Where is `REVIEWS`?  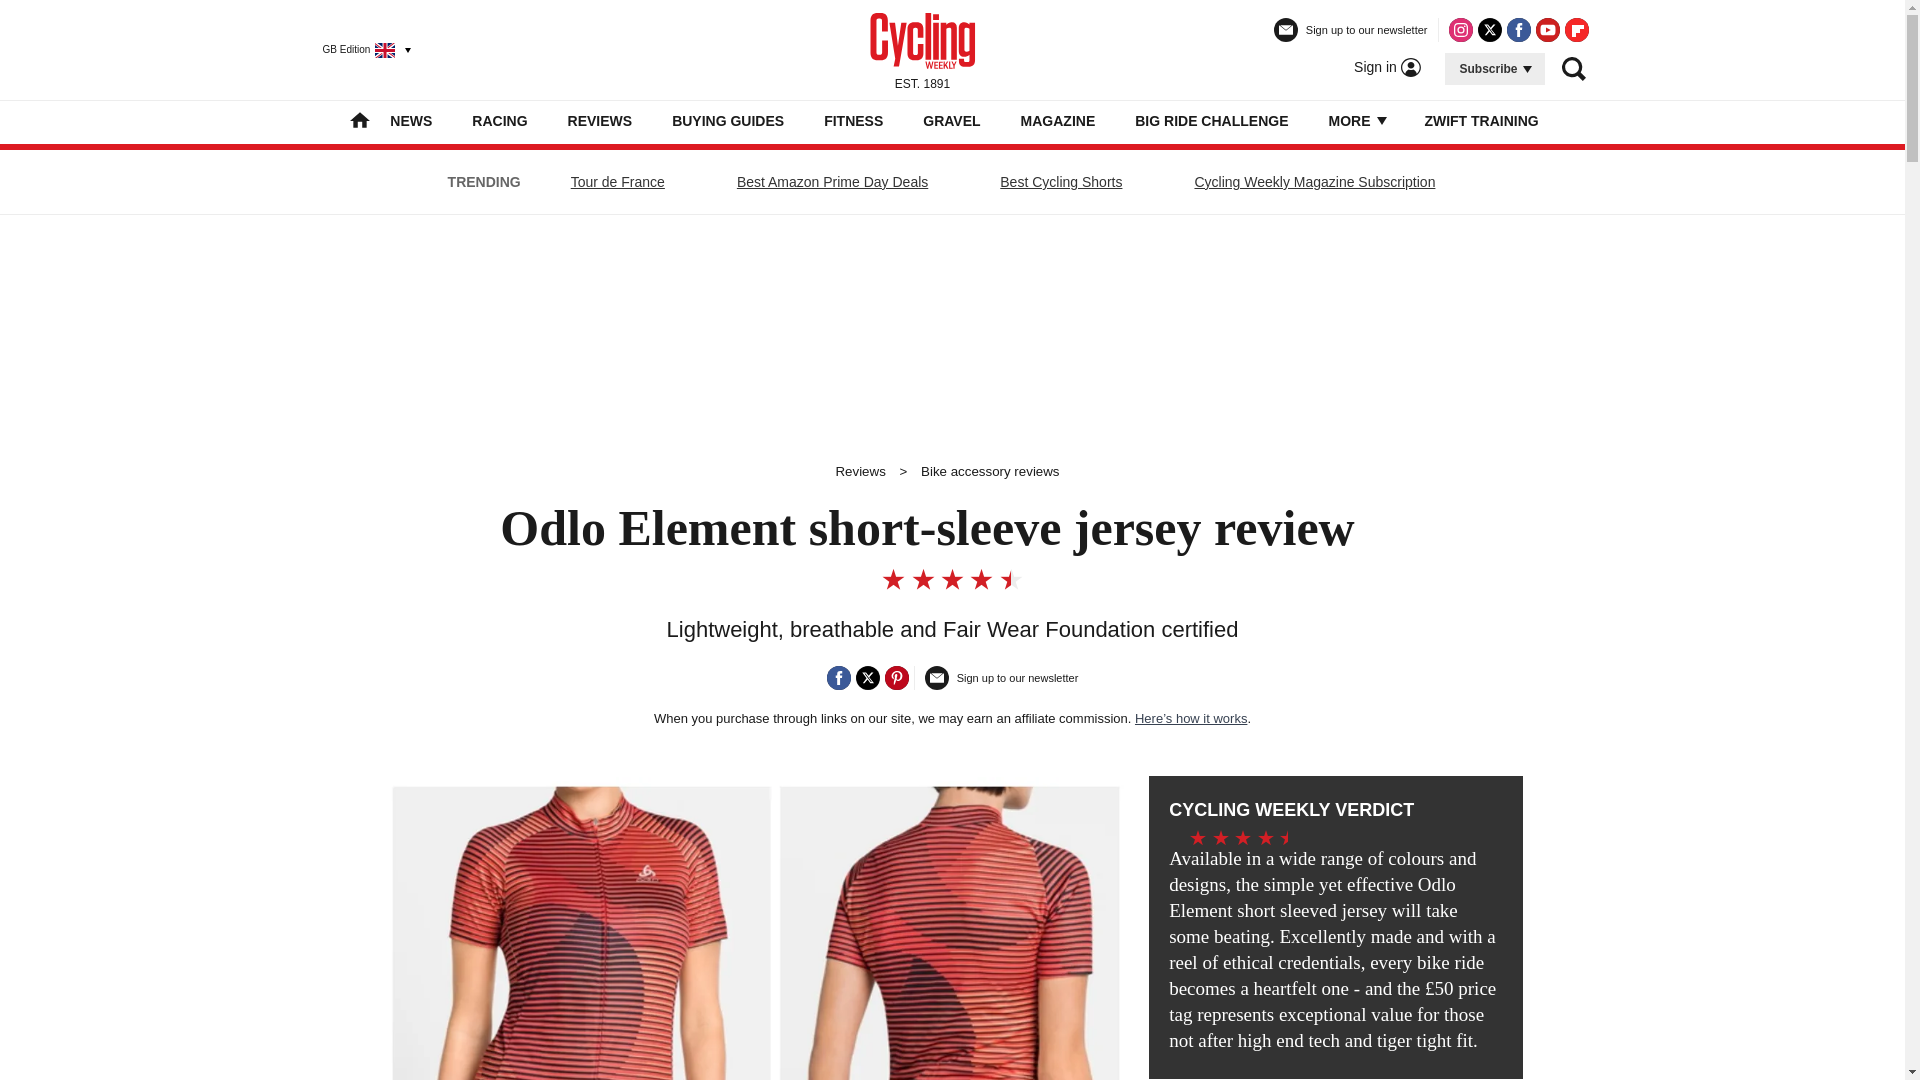
REVIEWS is located at coordinates (600, 120).